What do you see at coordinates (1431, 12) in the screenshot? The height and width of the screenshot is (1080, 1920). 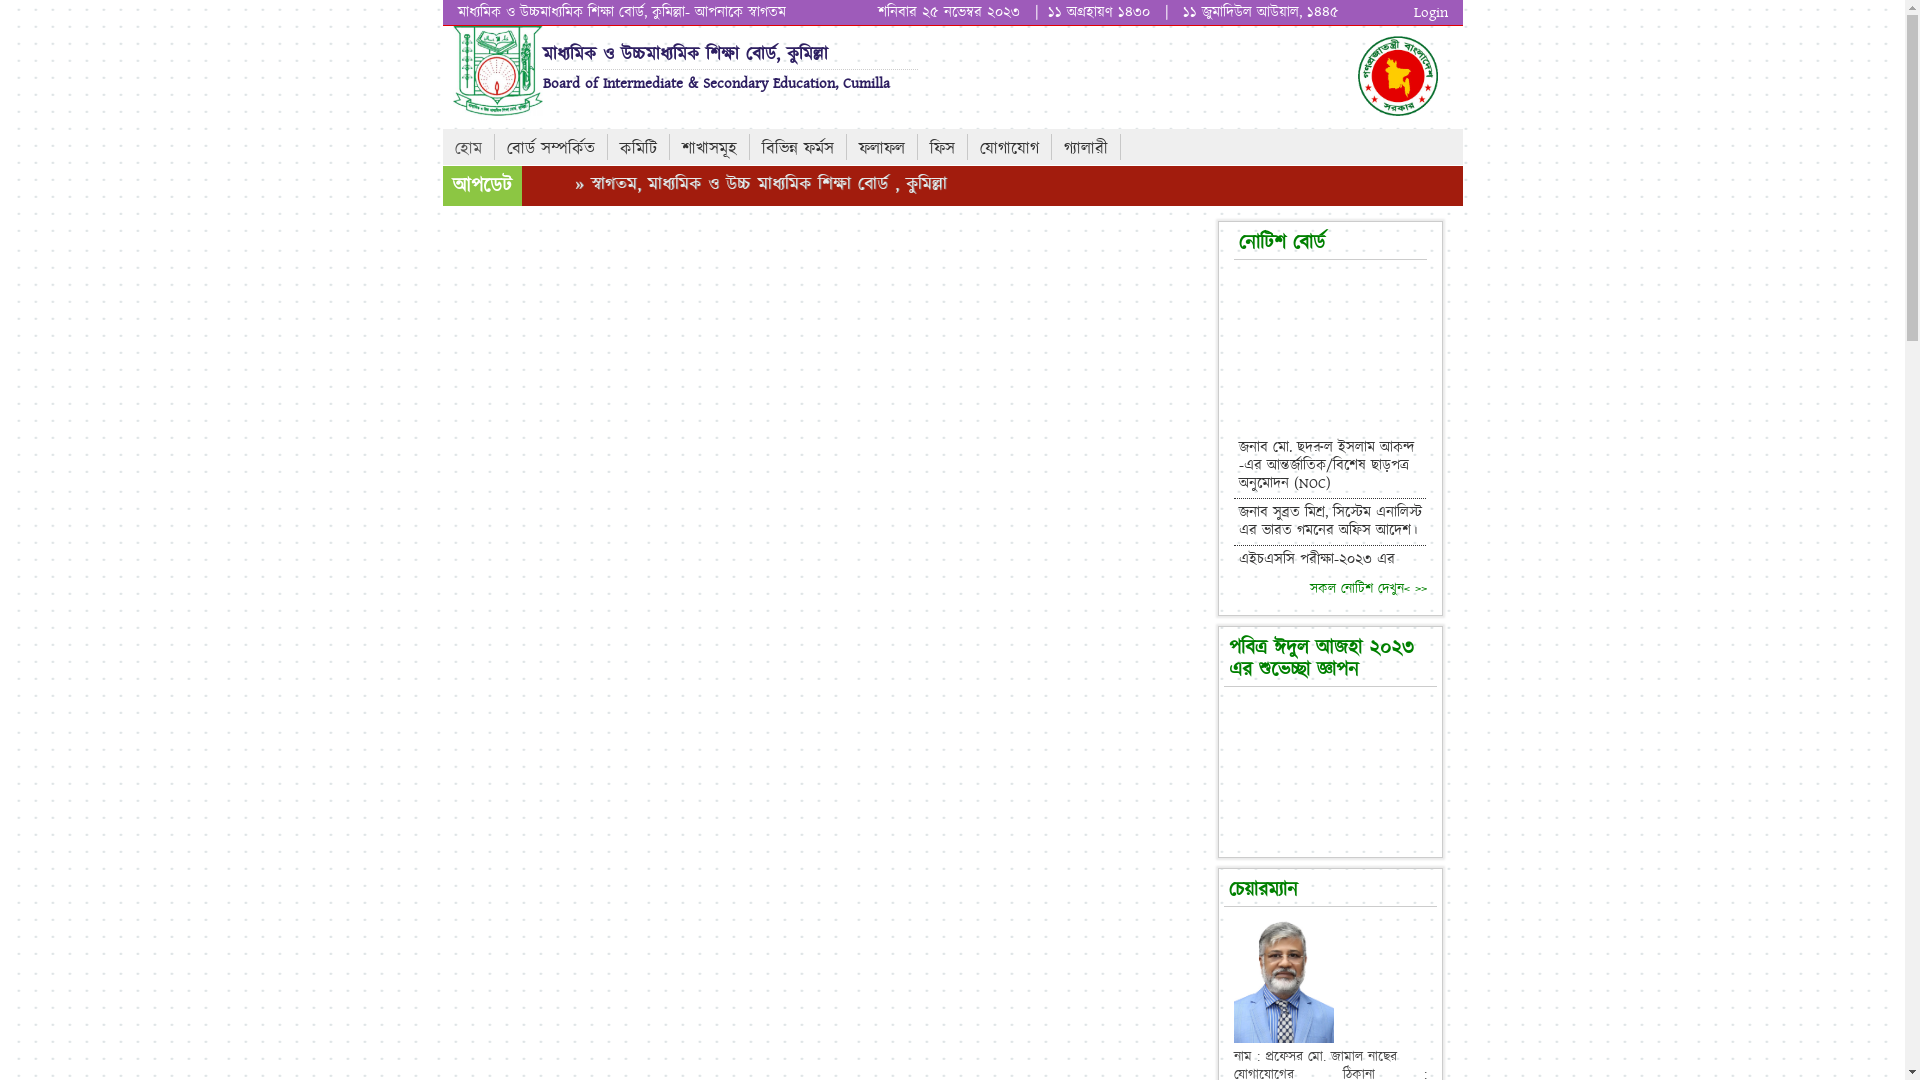 I see `Login` at bounding box center [1431, 12].